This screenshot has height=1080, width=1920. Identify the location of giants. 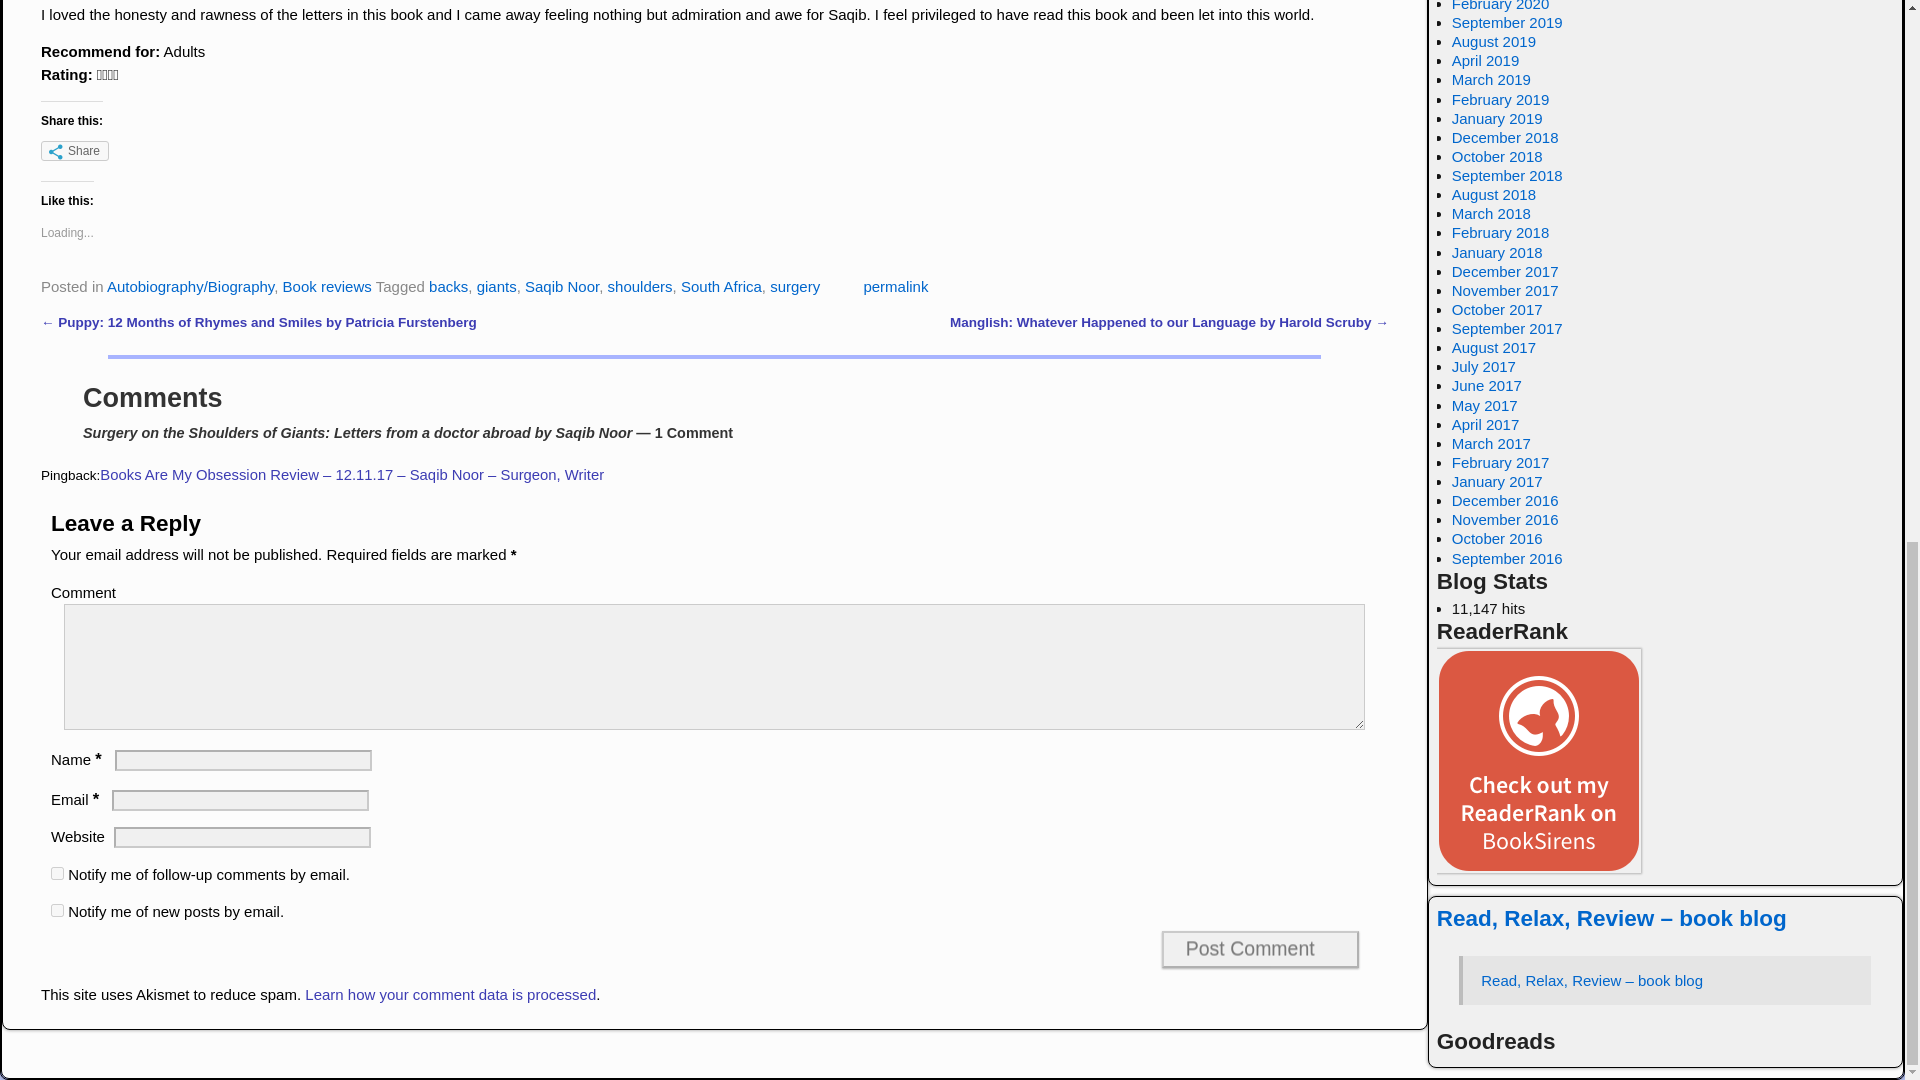
(496, 286).